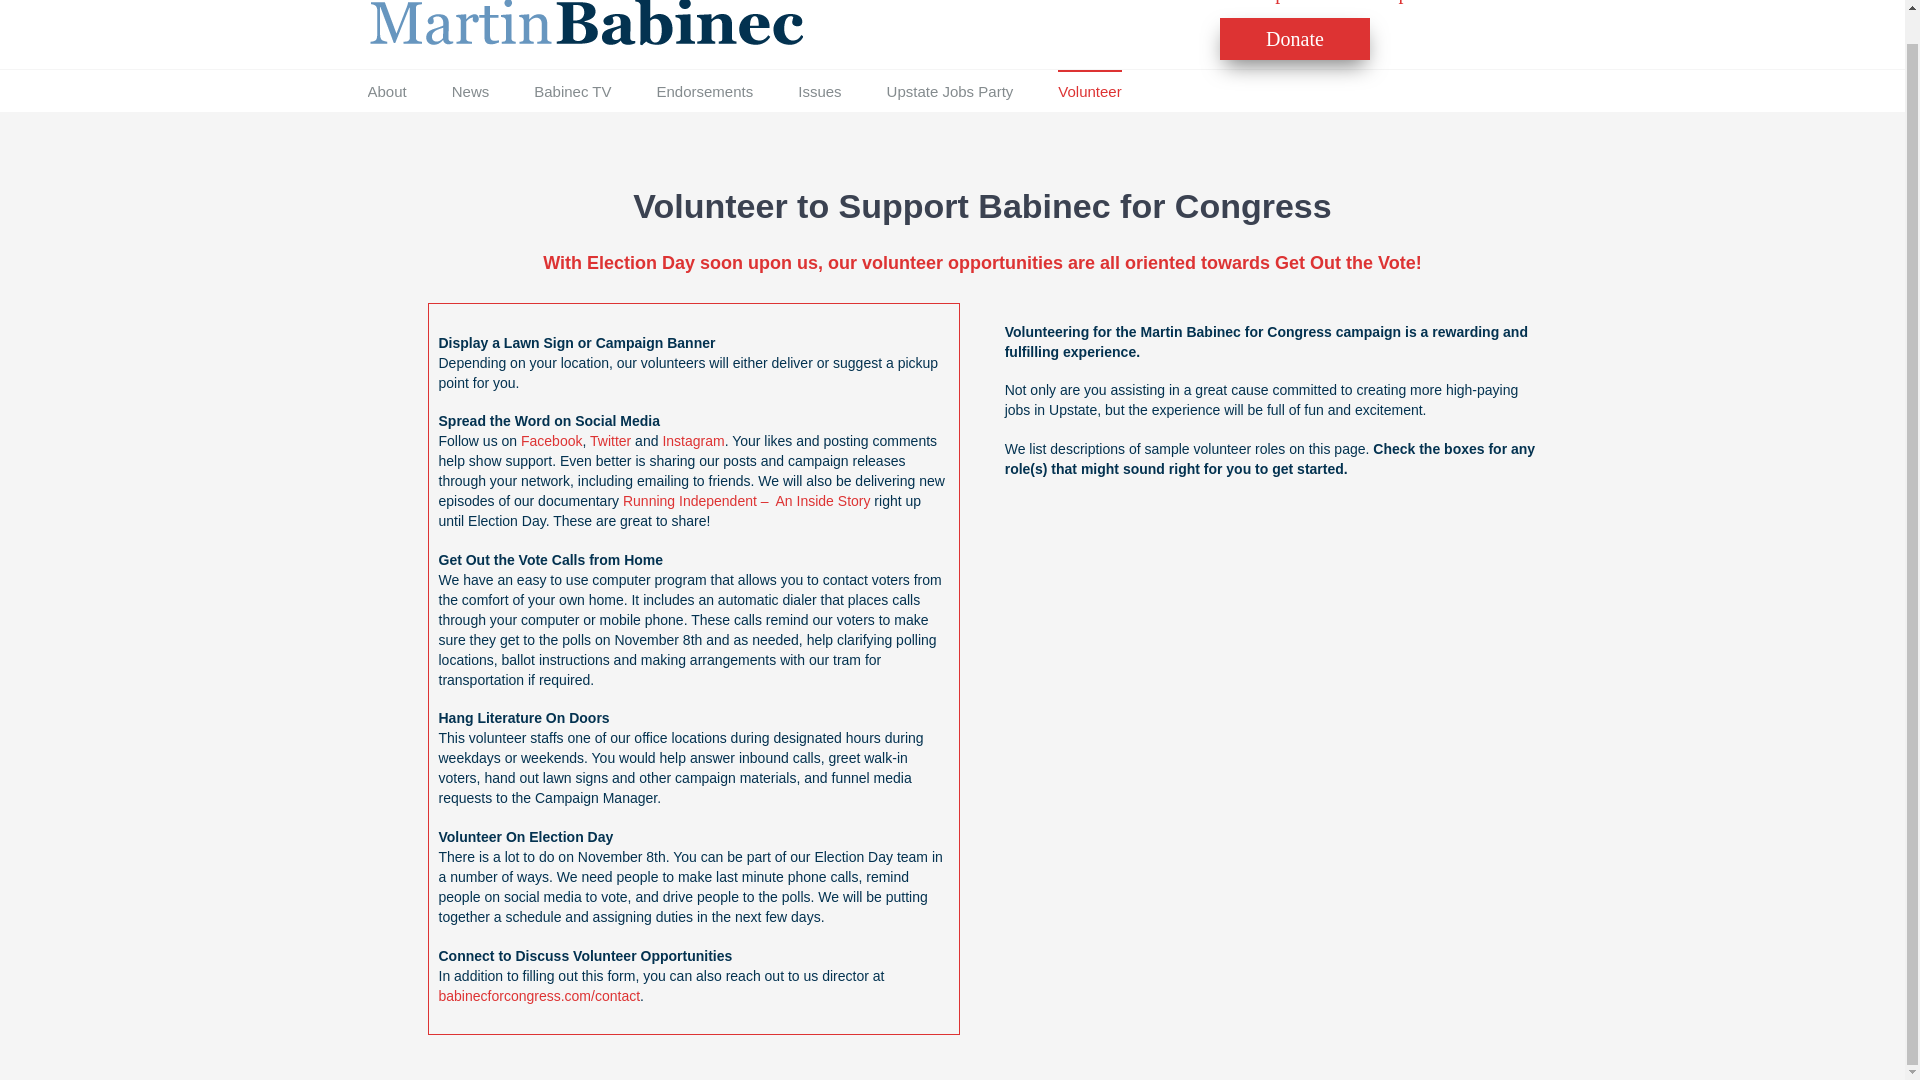 The image size is (1920, 1080). I want to click on Volunteer, so click(1089, 91).